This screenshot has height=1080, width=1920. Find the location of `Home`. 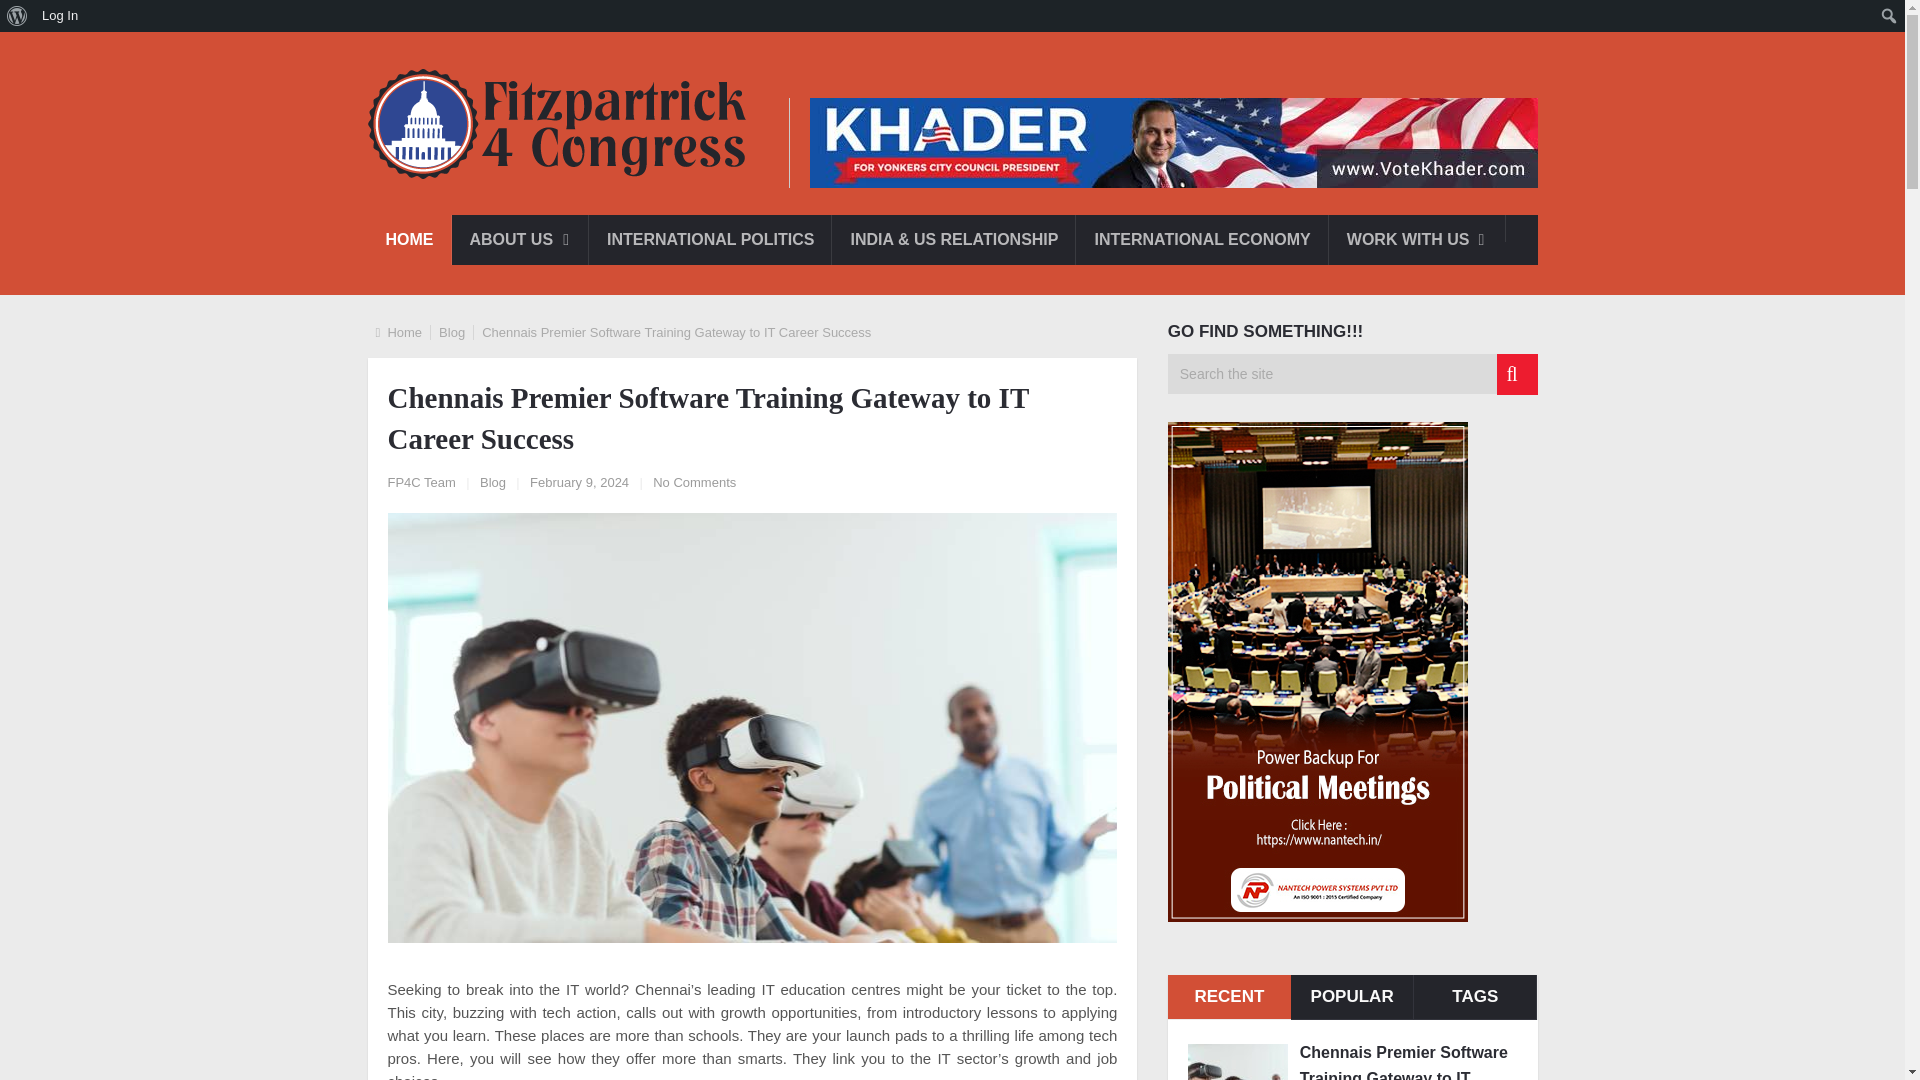

Home is located at coordinates (404, 332).